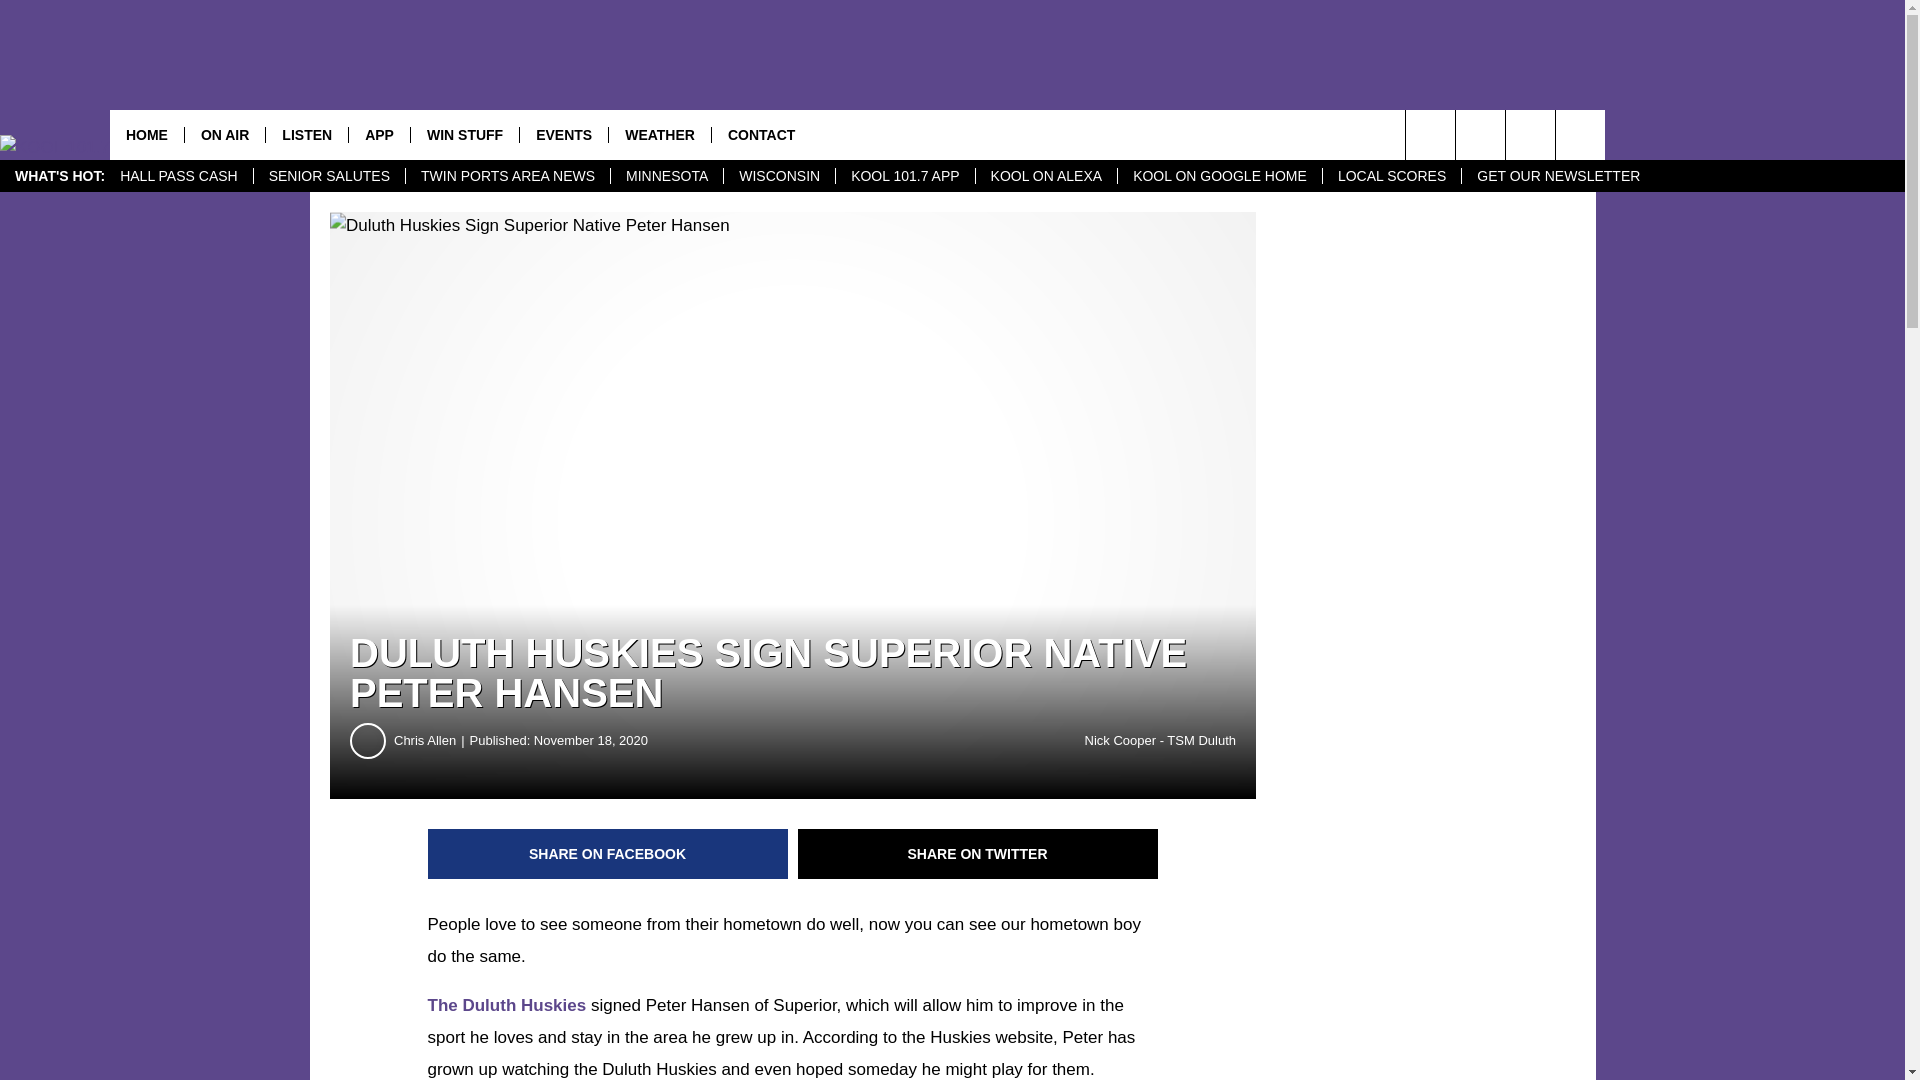 The height and width of the screenshot is (1080, 1920). Describe the element at coordinates (1220, 176) in the screenshot. I see `KOOL ON GOOGLE HOME` at that location.